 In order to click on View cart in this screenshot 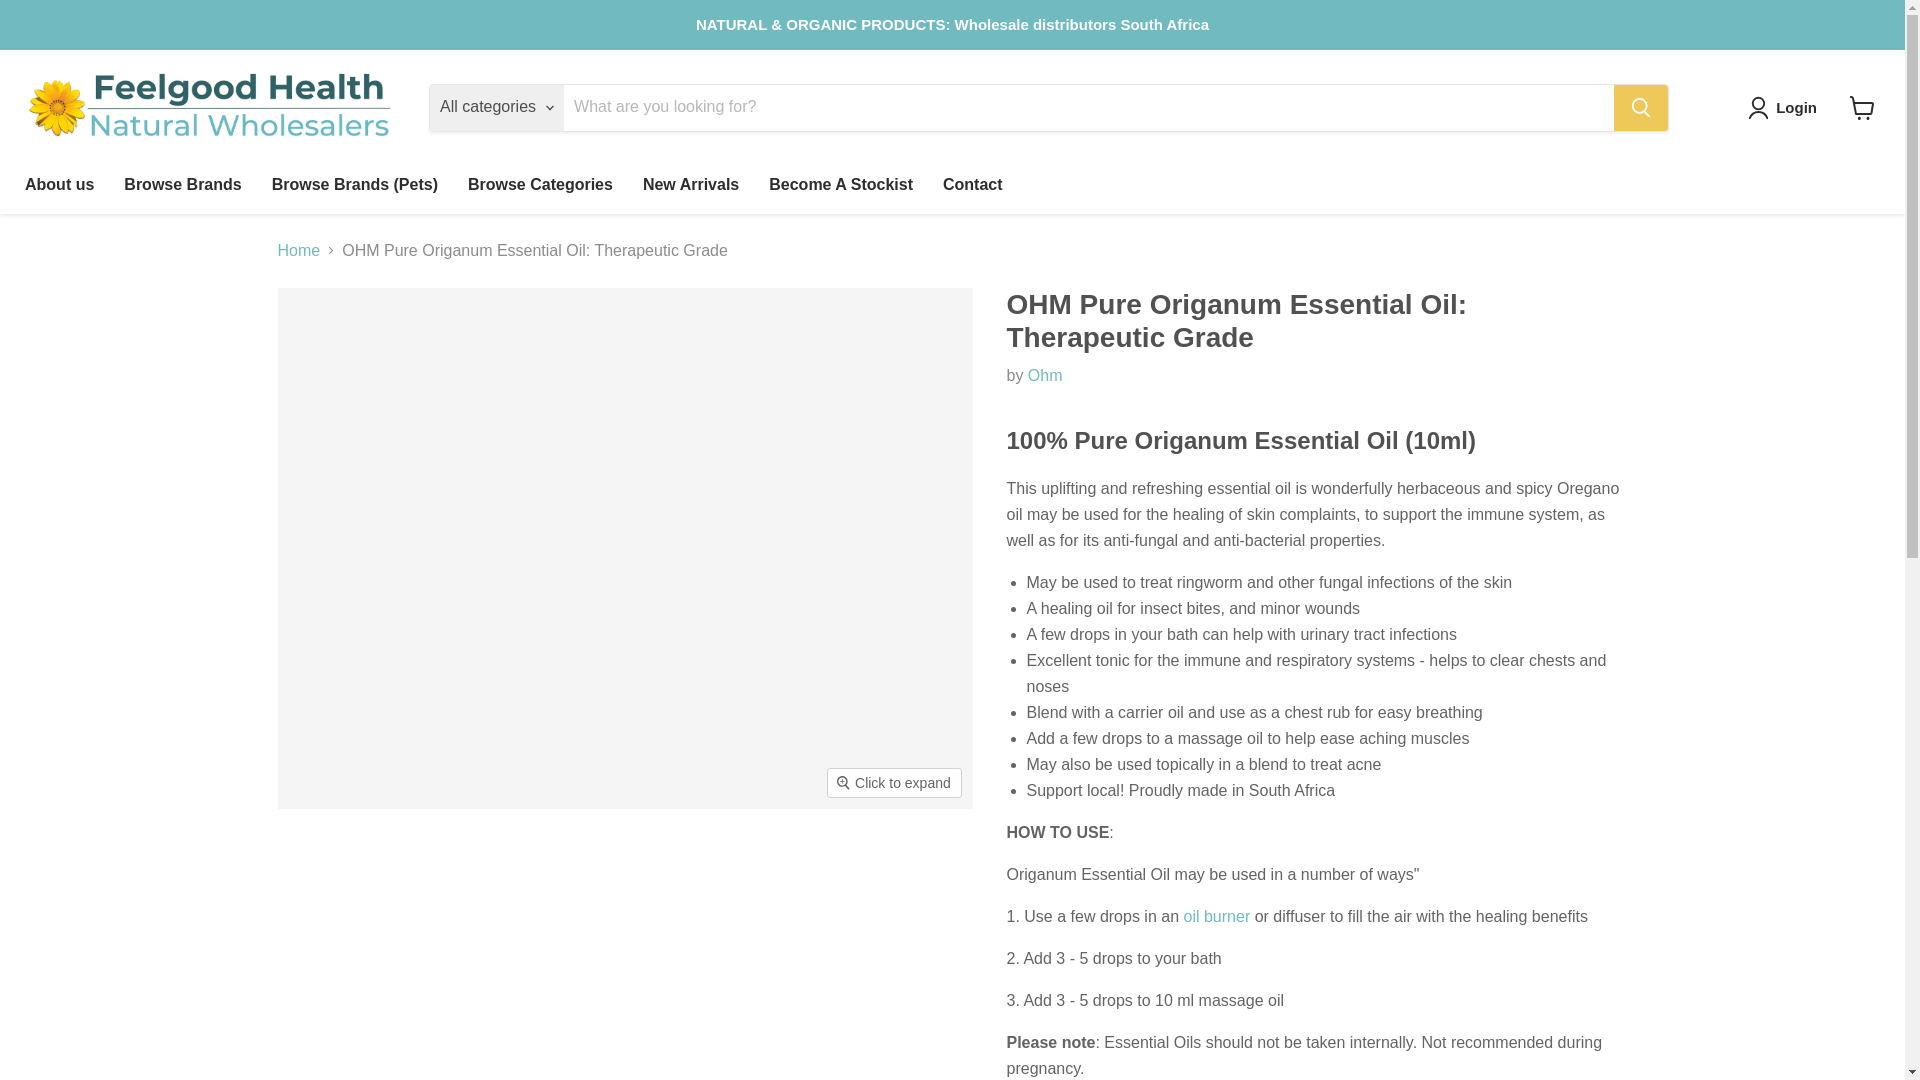, I will do `click(1862, 108)`.